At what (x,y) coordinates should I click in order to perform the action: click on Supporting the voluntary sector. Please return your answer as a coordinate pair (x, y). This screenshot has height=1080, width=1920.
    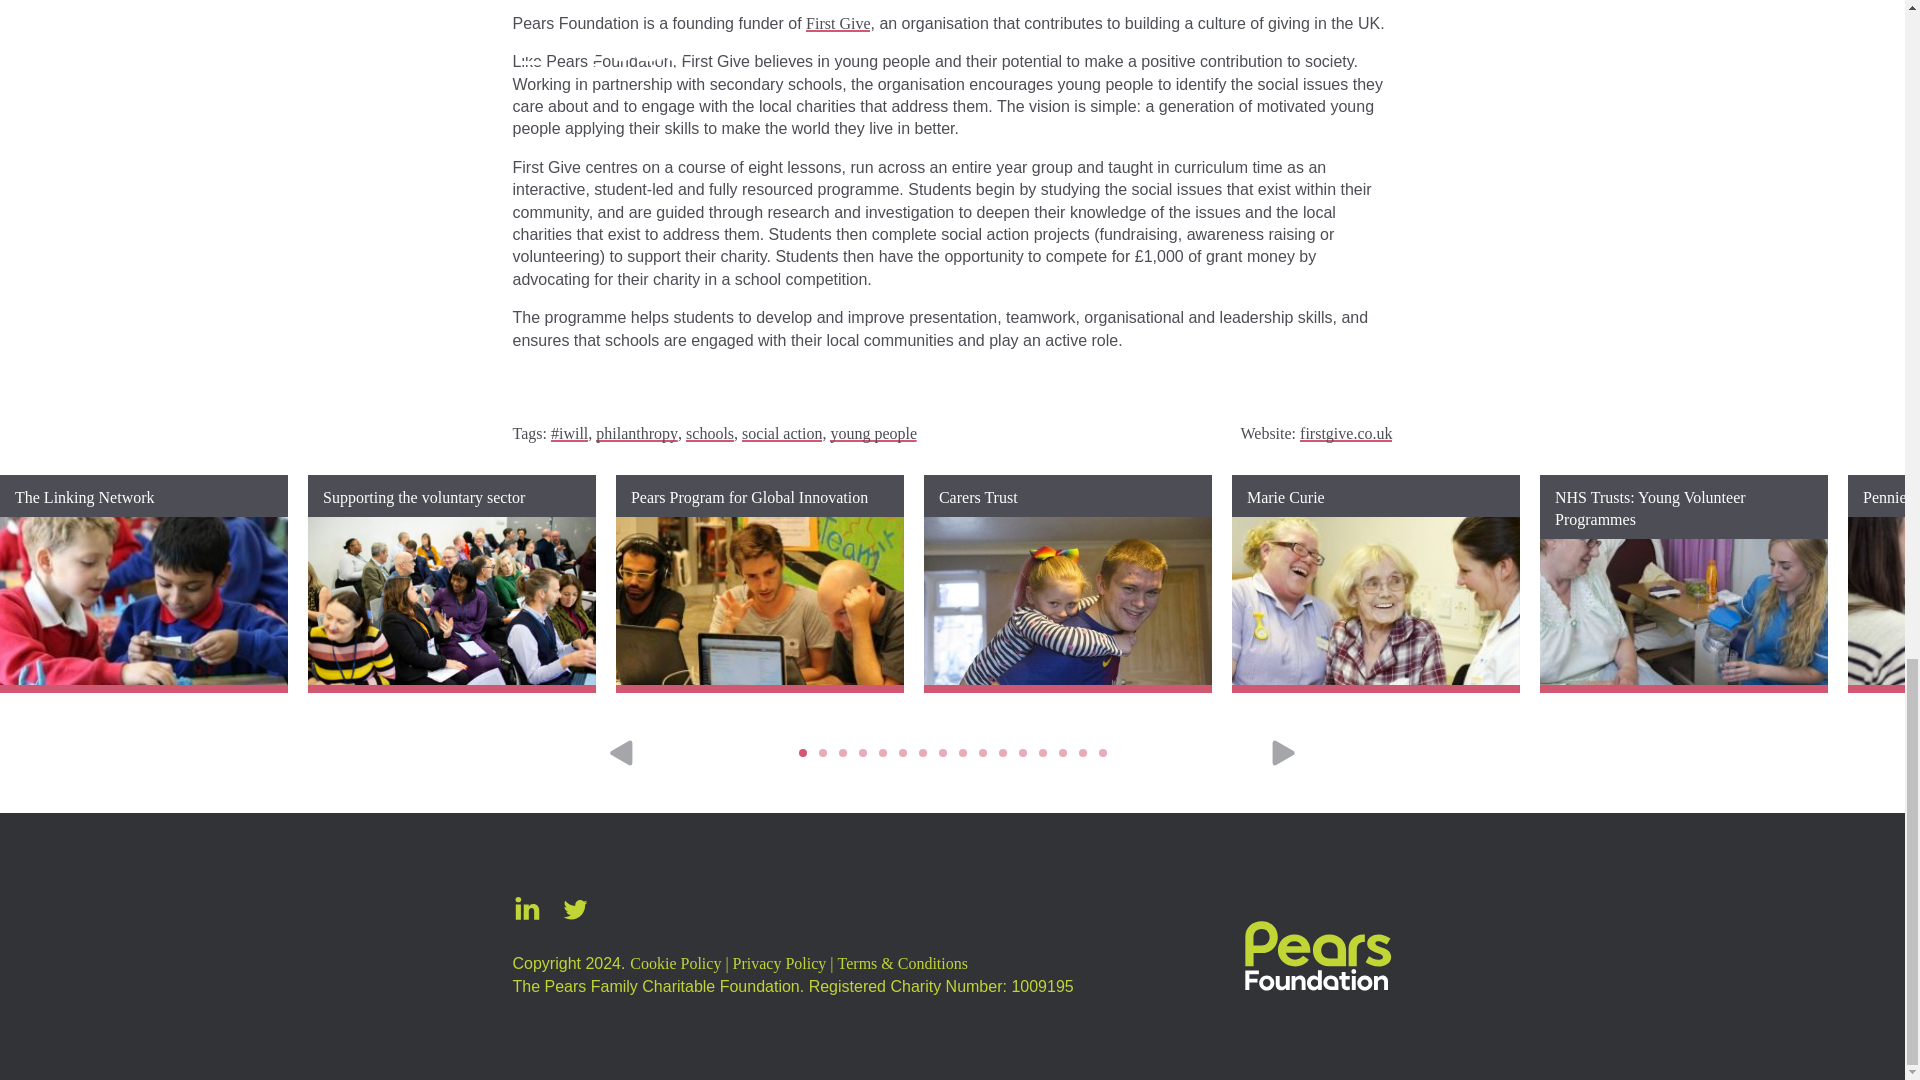
    Looking at the image, I should click on (451, 584).